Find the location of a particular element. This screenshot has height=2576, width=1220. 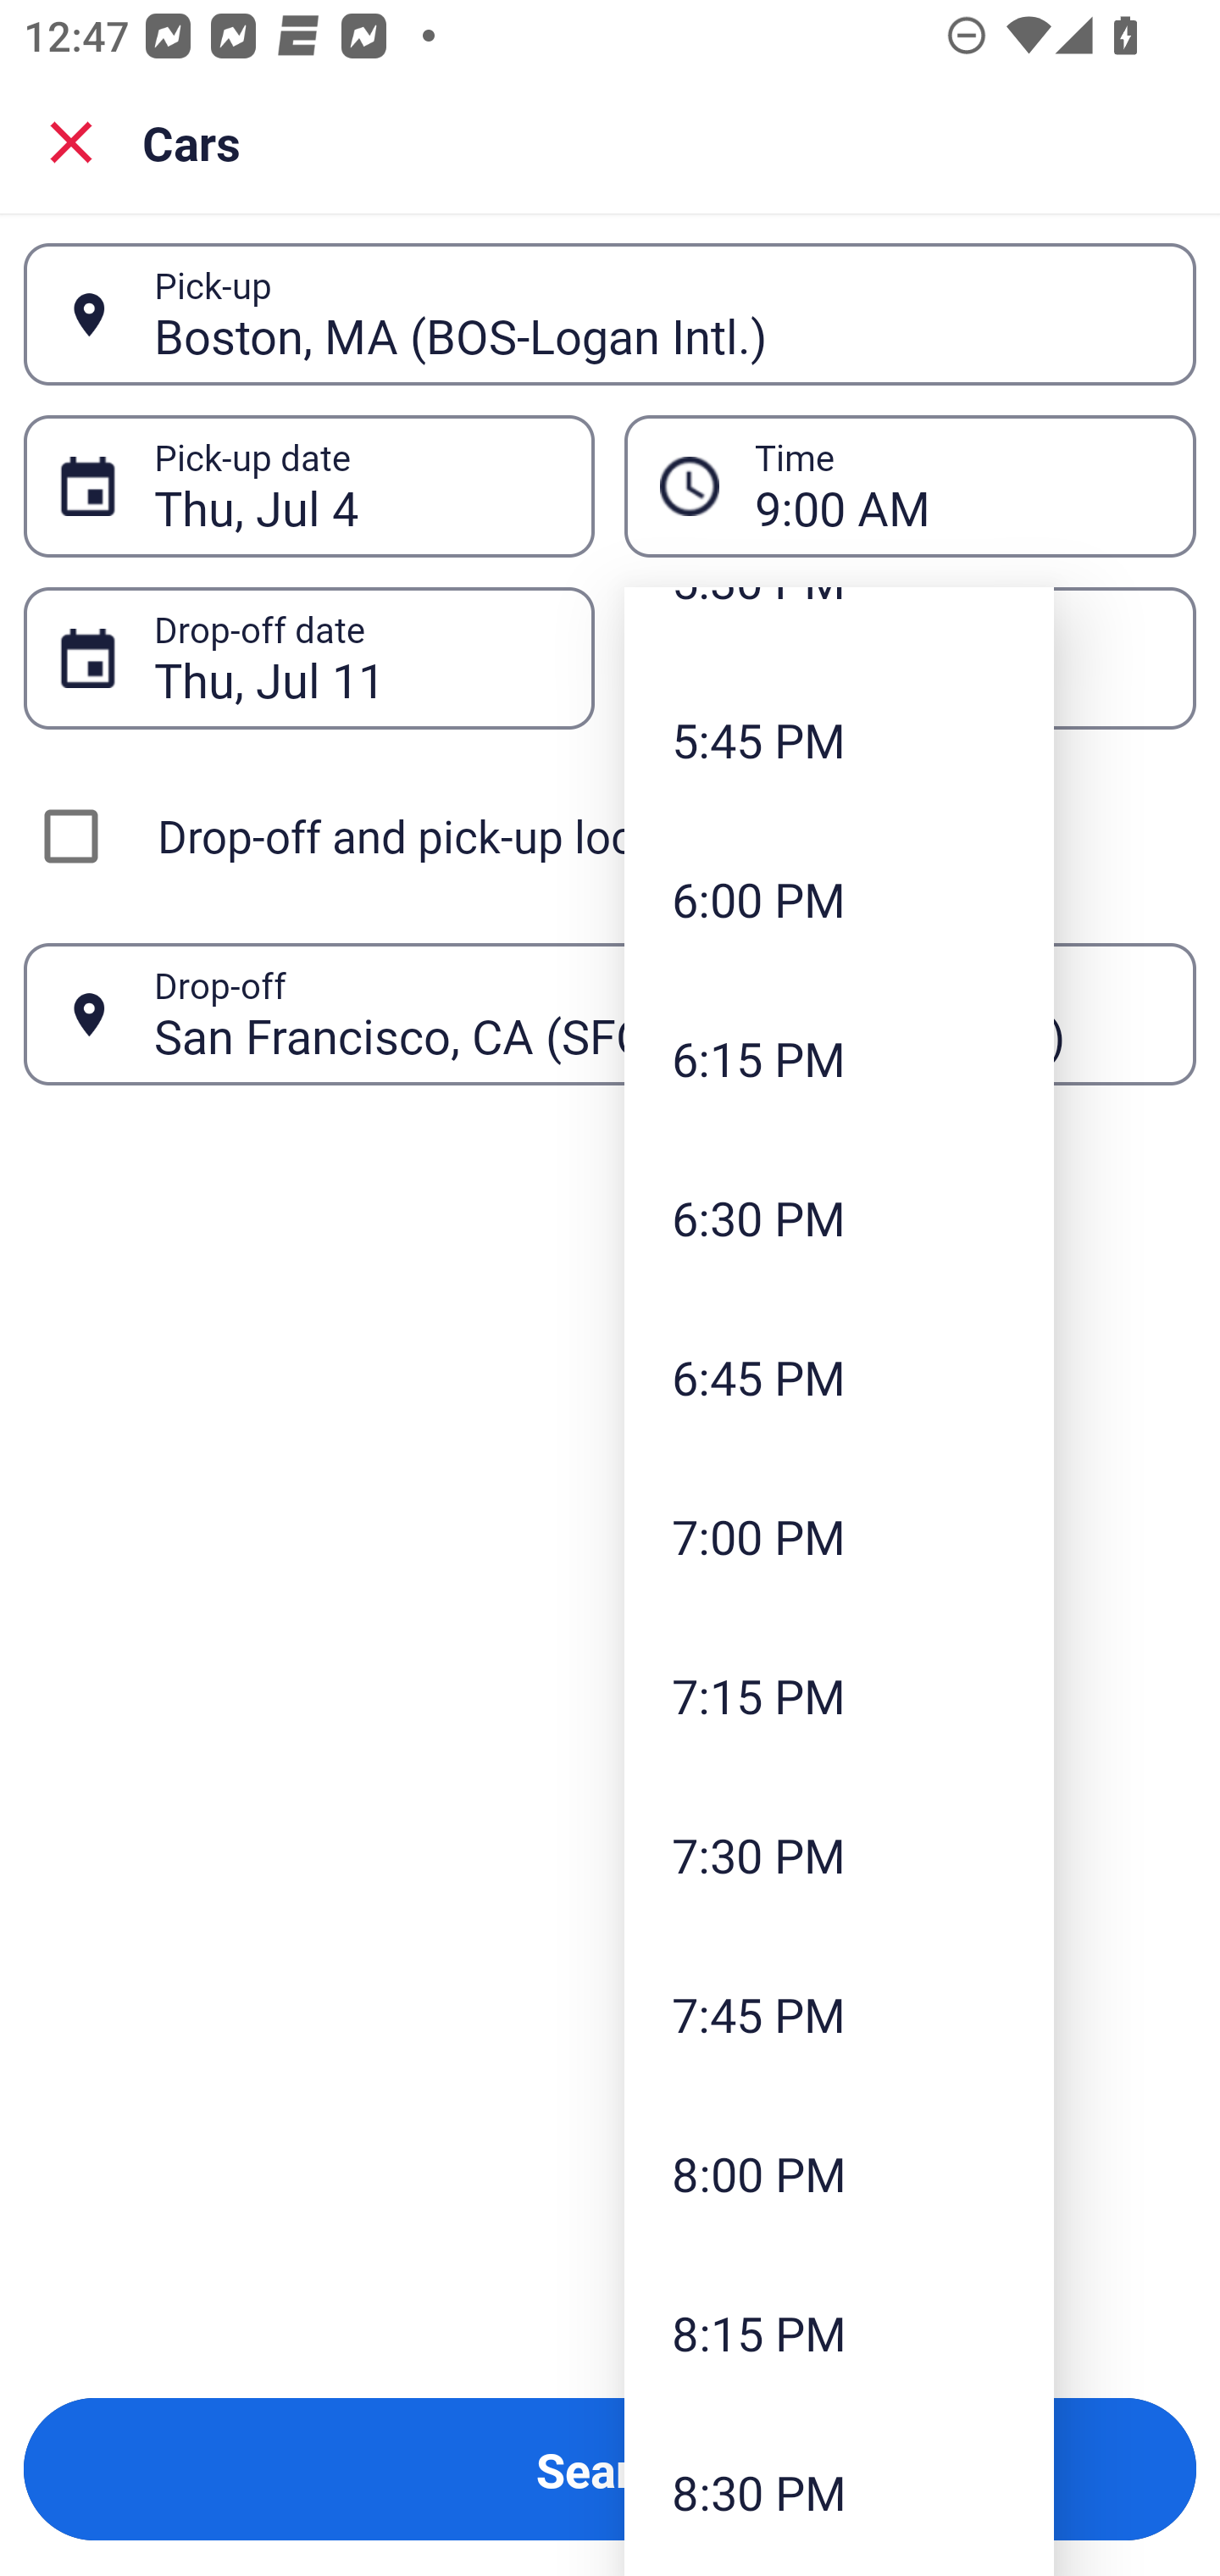

8:30 PM is located at coordinates (839, 2491).